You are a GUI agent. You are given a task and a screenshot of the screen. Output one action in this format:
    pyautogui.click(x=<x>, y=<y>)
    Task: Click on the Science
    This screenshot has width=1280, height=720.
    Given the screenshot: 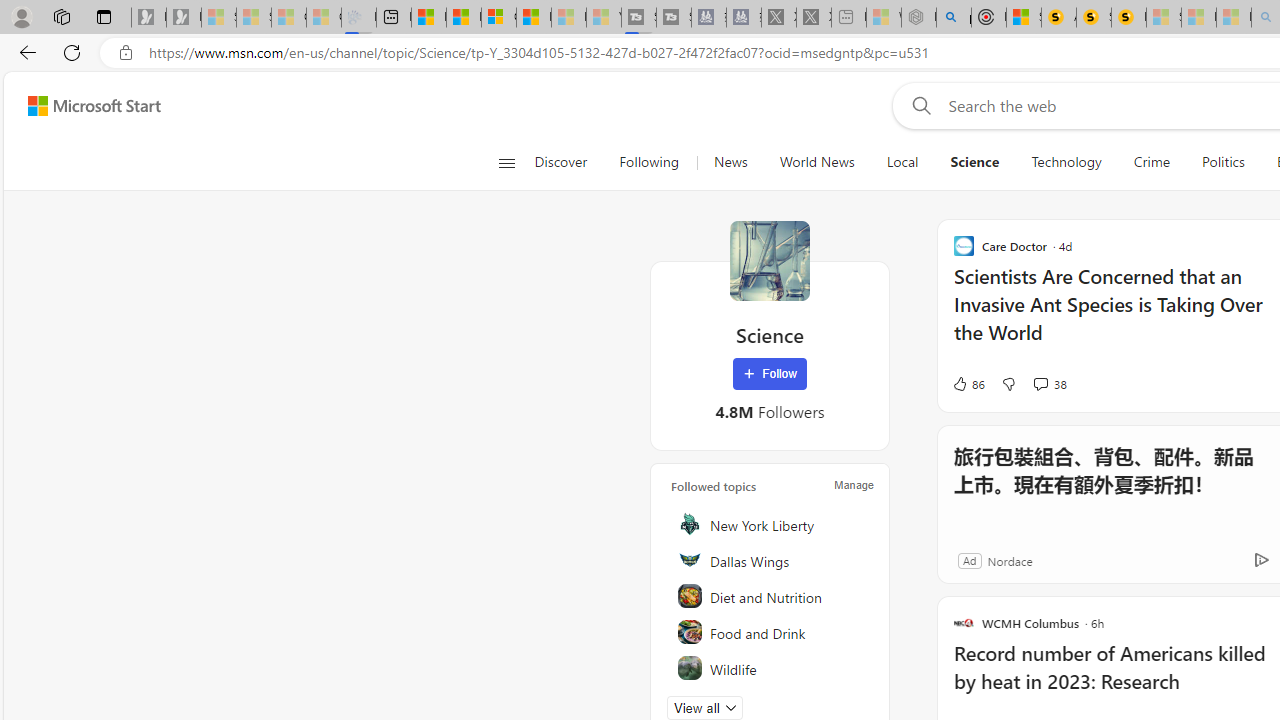 What is the action you would take?
    pyautogui.click(x=770, y=260)
    